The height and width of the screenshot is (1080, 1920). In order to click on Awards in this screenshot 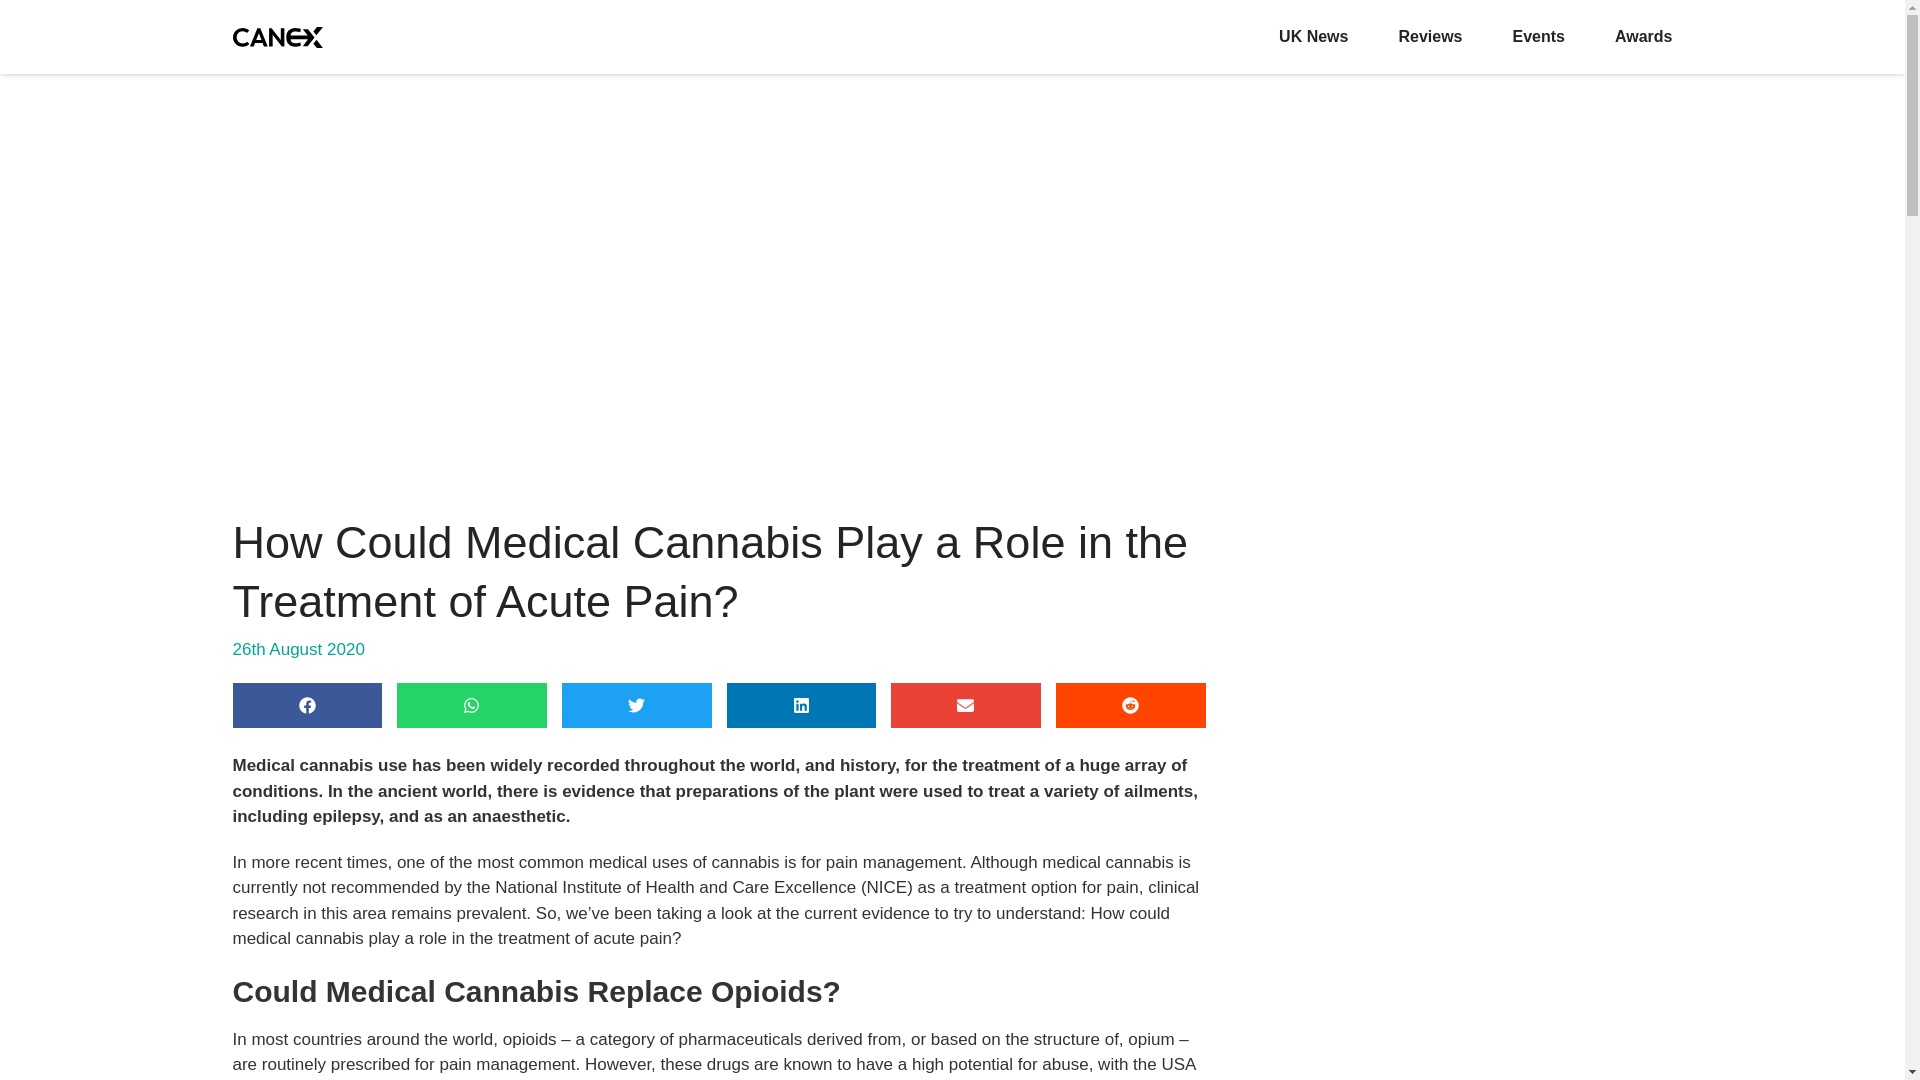, I will do `click(1643, 36)`.